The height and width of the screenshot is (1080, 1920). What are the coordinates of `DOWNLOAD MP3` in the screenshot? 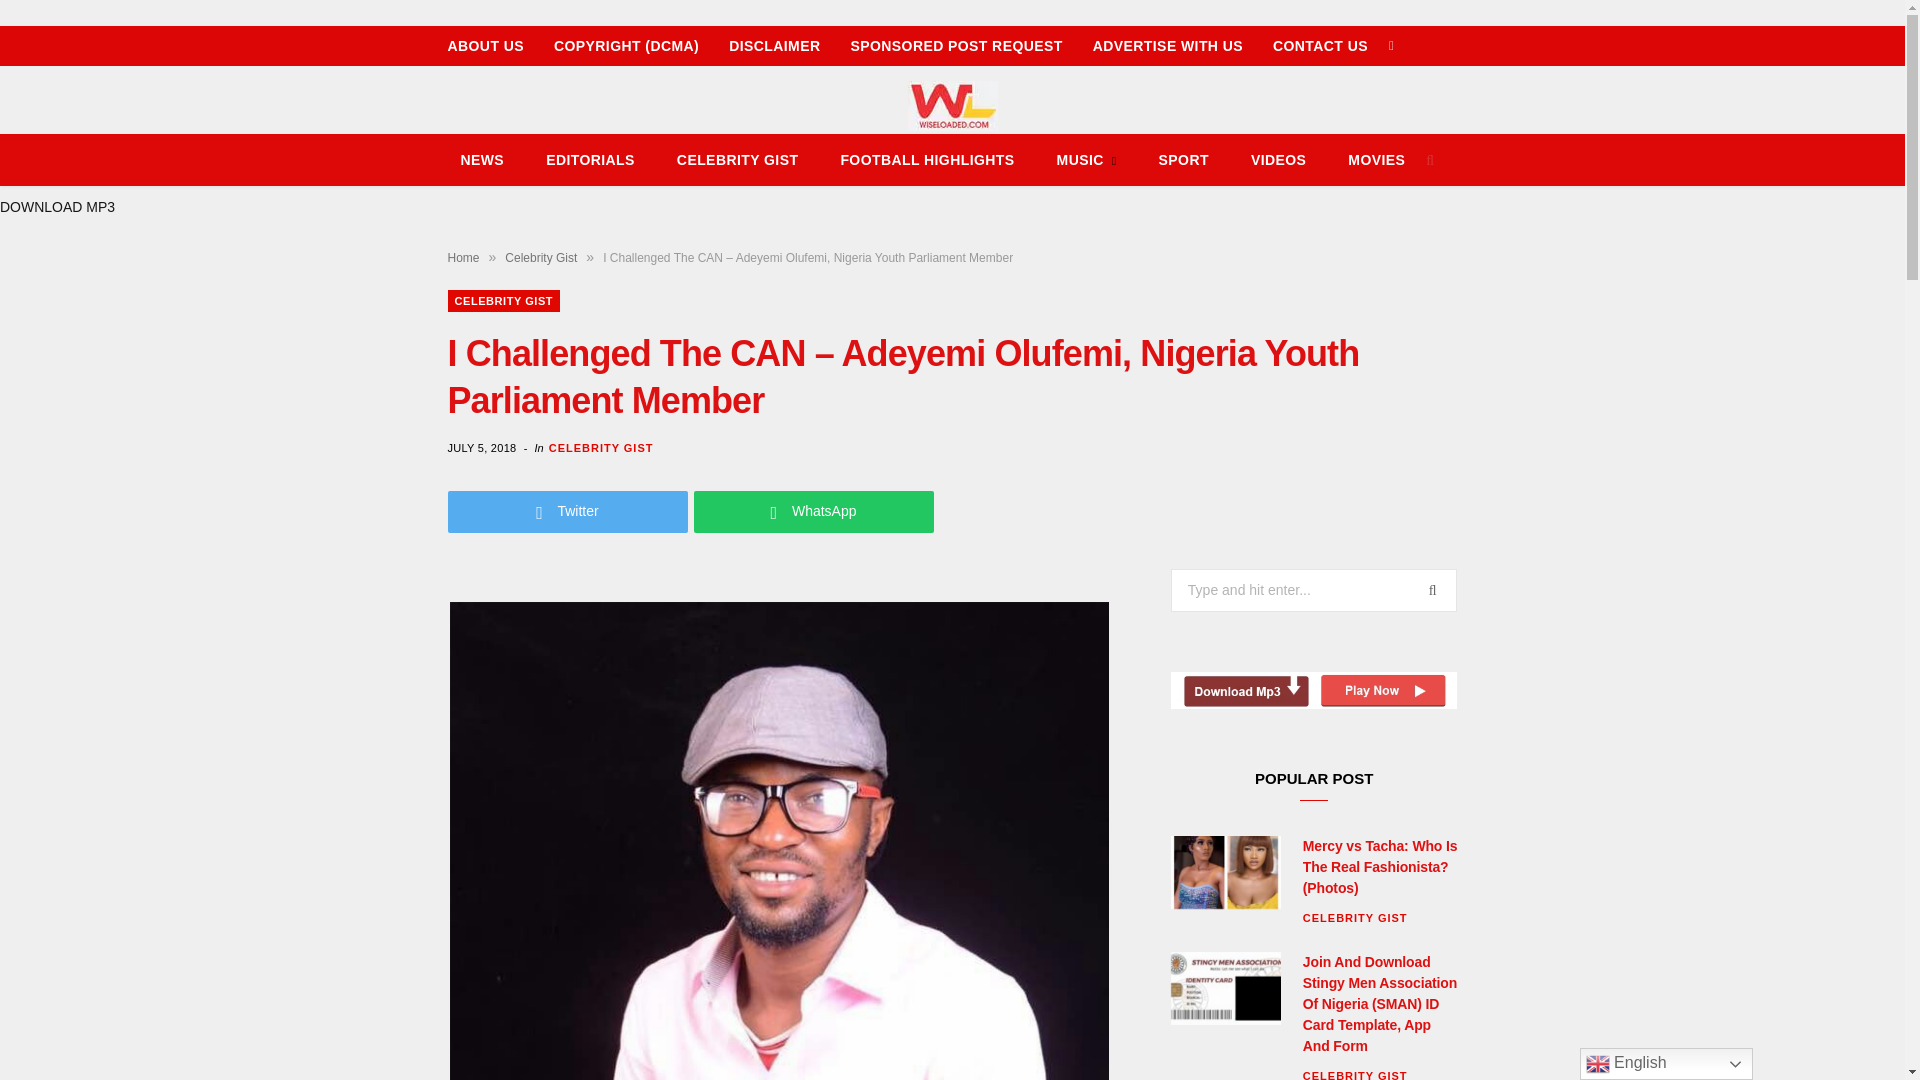 It's located at (58, 206).